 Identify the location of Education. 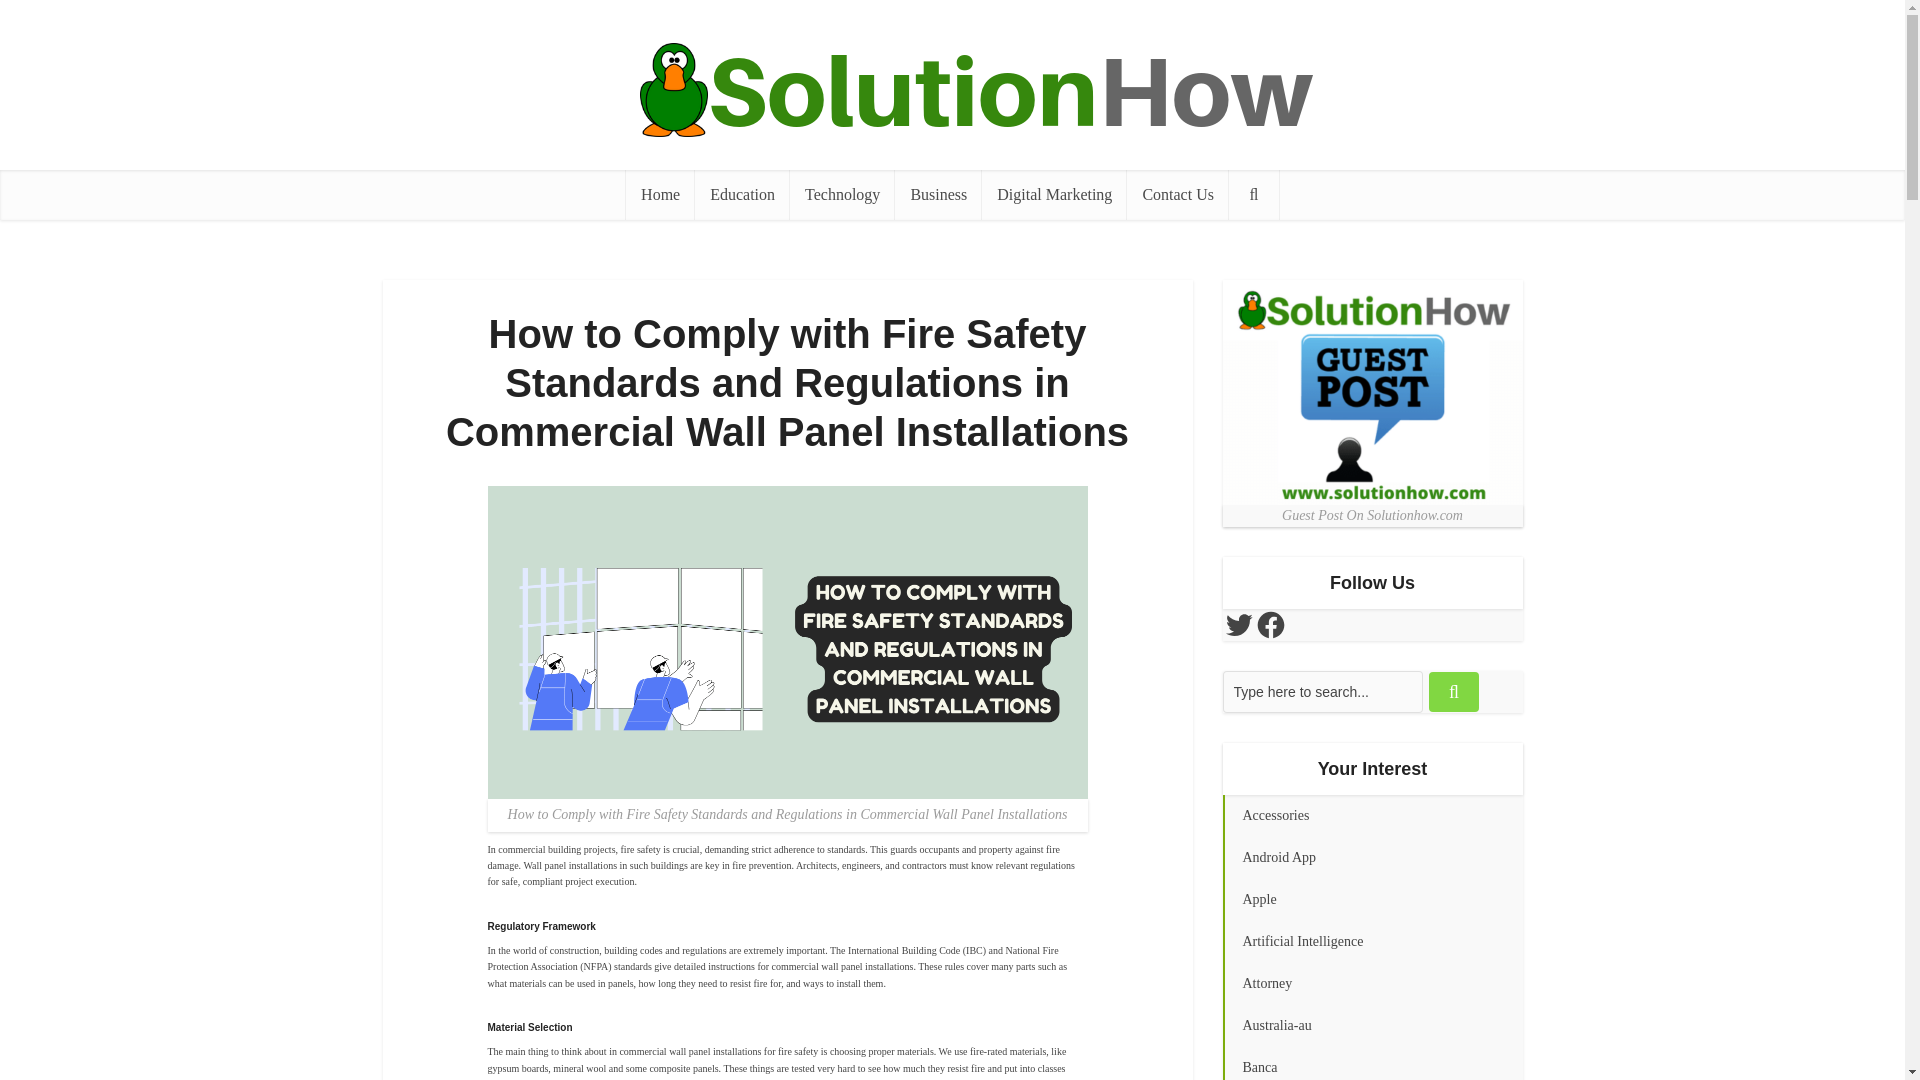
(742, 194).